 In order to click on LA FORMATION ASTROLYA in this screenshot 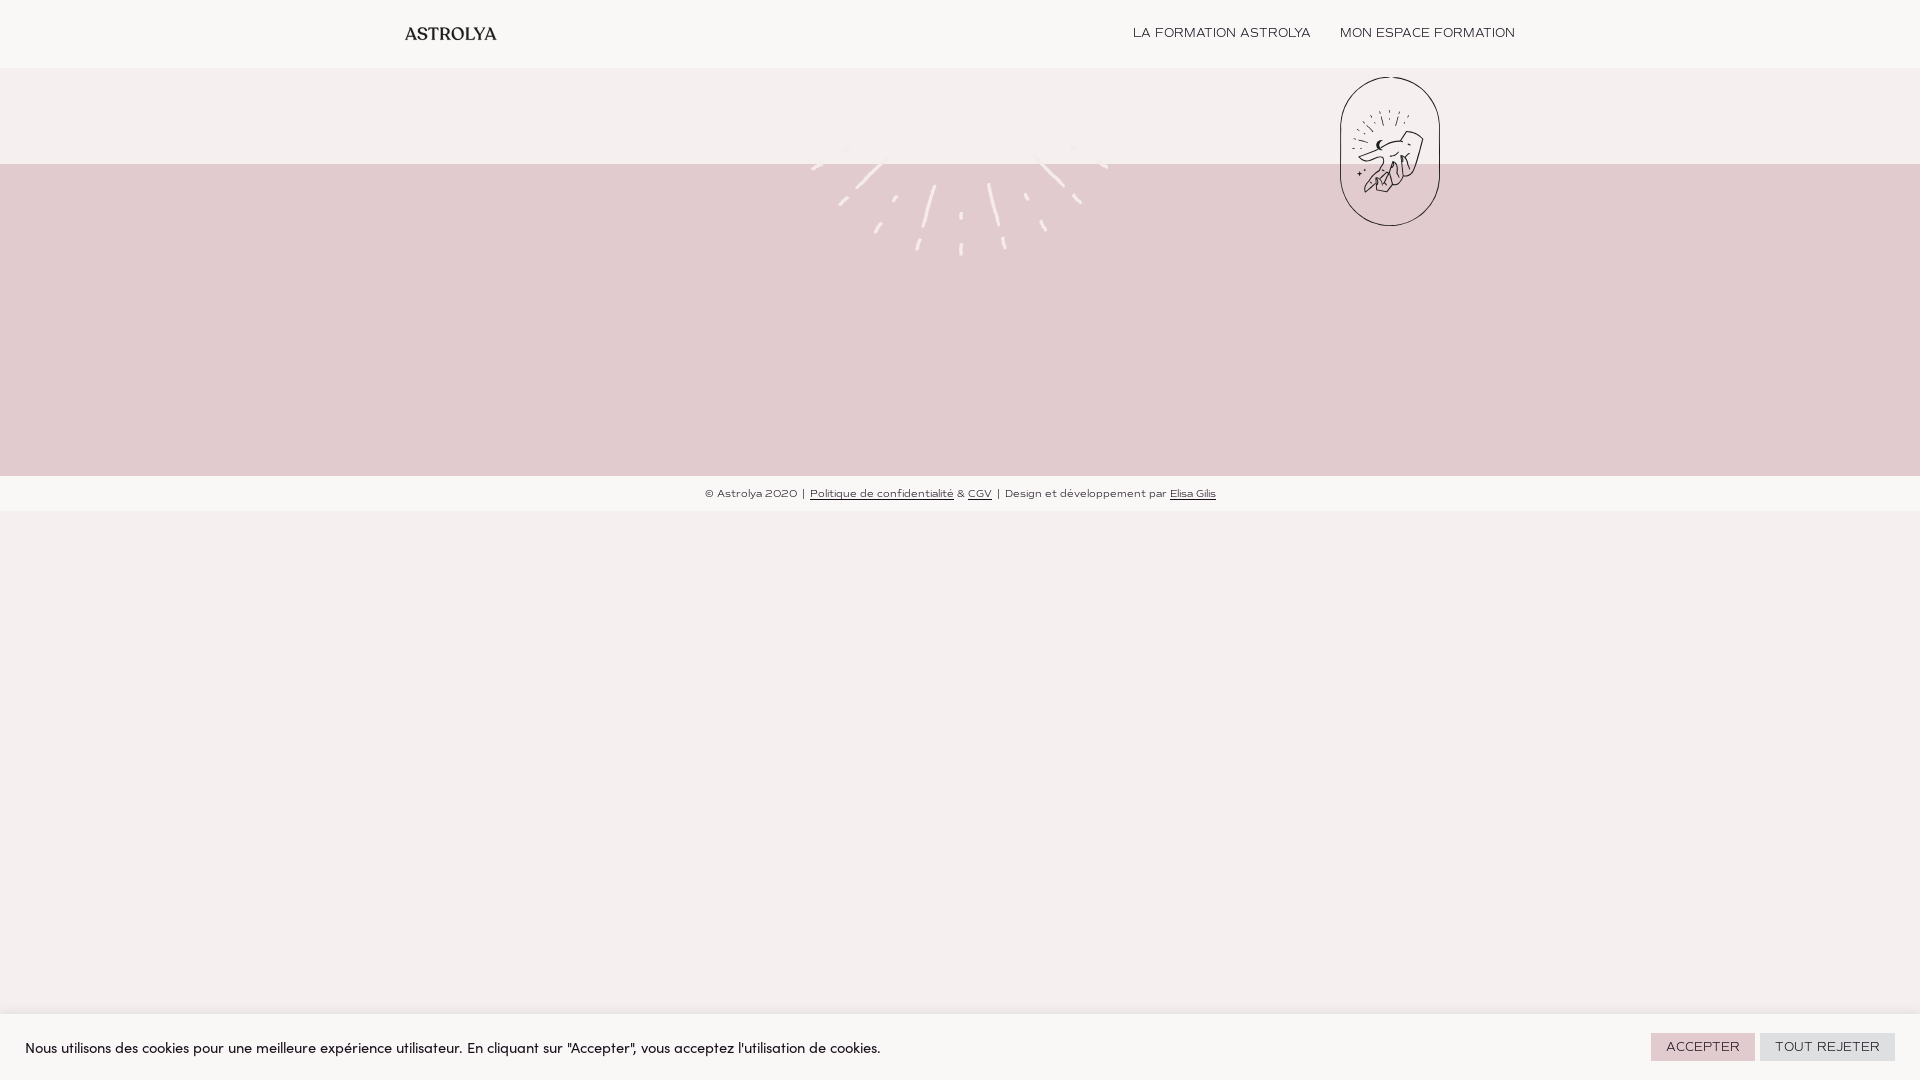, I will do `click(1222, 34)`.